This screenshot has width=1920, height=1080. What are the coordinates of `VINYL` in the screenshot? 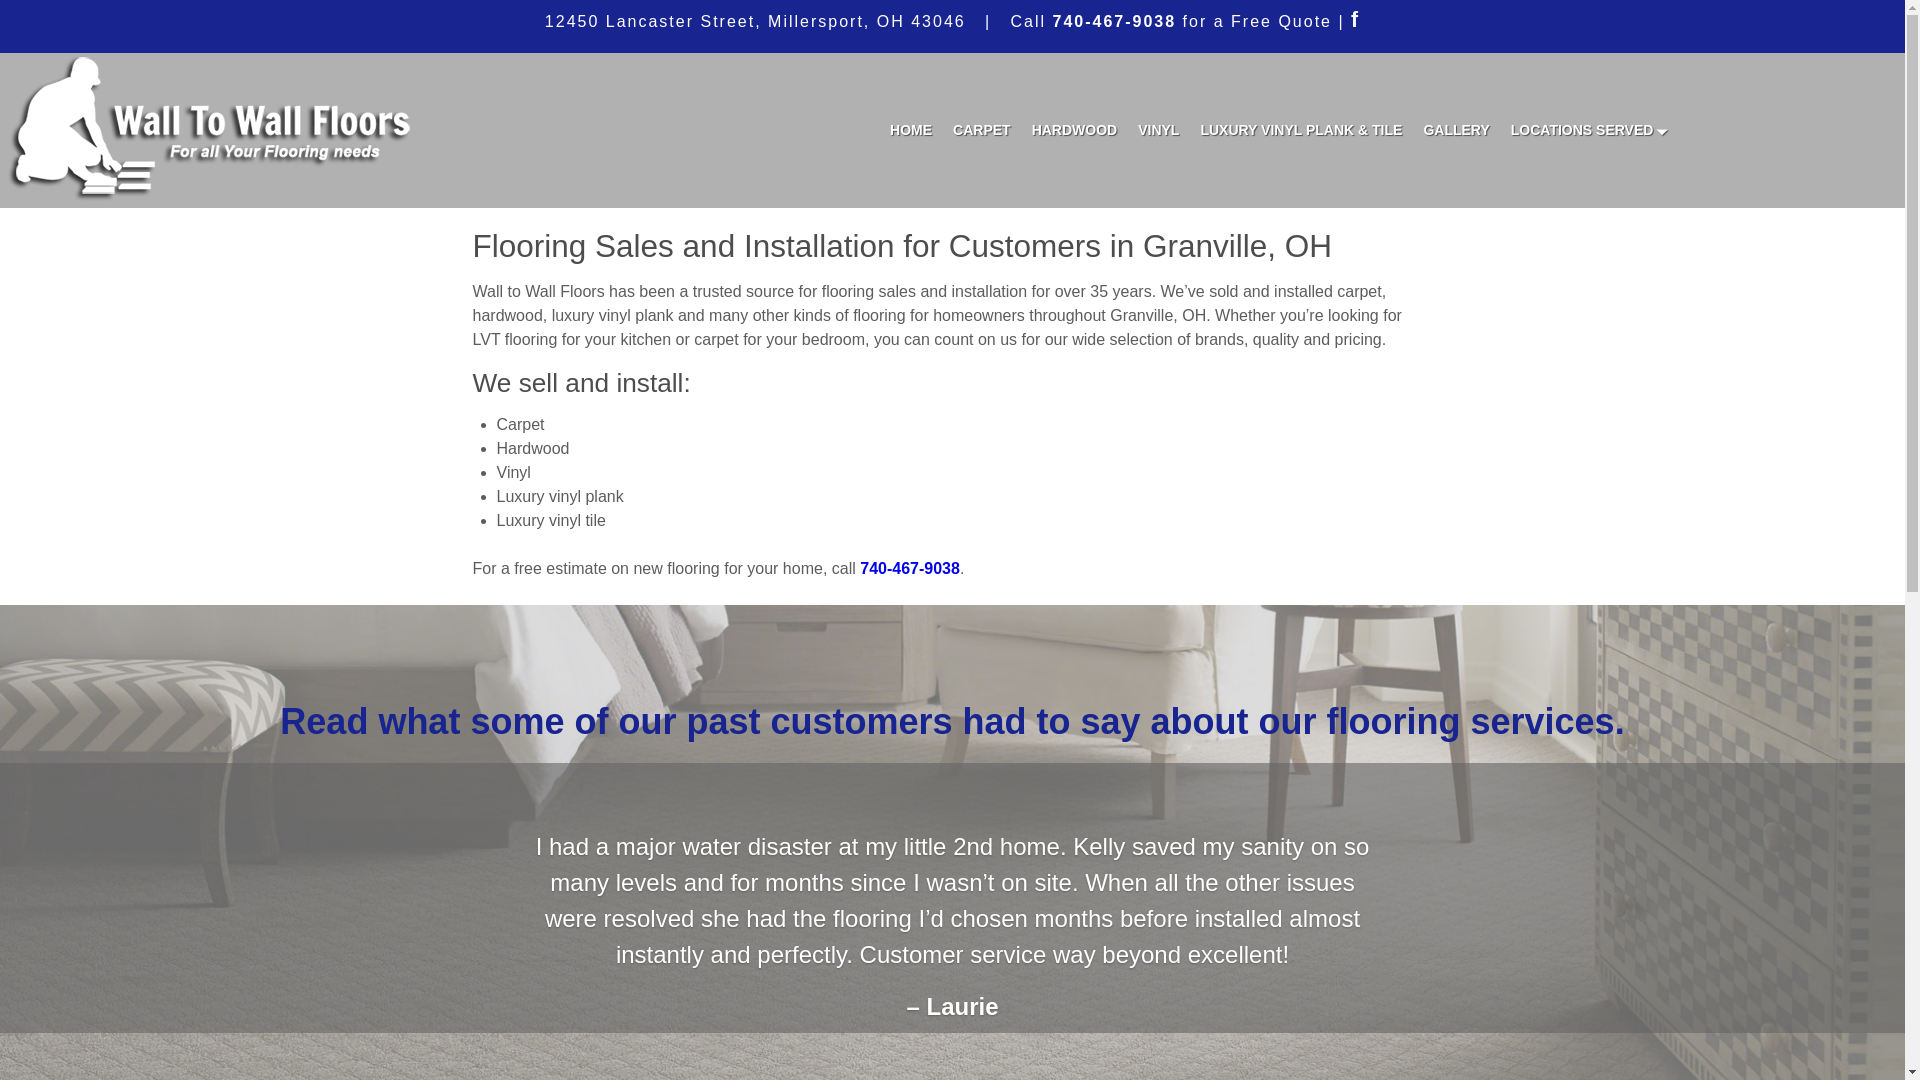 It's located at (1159, 130).